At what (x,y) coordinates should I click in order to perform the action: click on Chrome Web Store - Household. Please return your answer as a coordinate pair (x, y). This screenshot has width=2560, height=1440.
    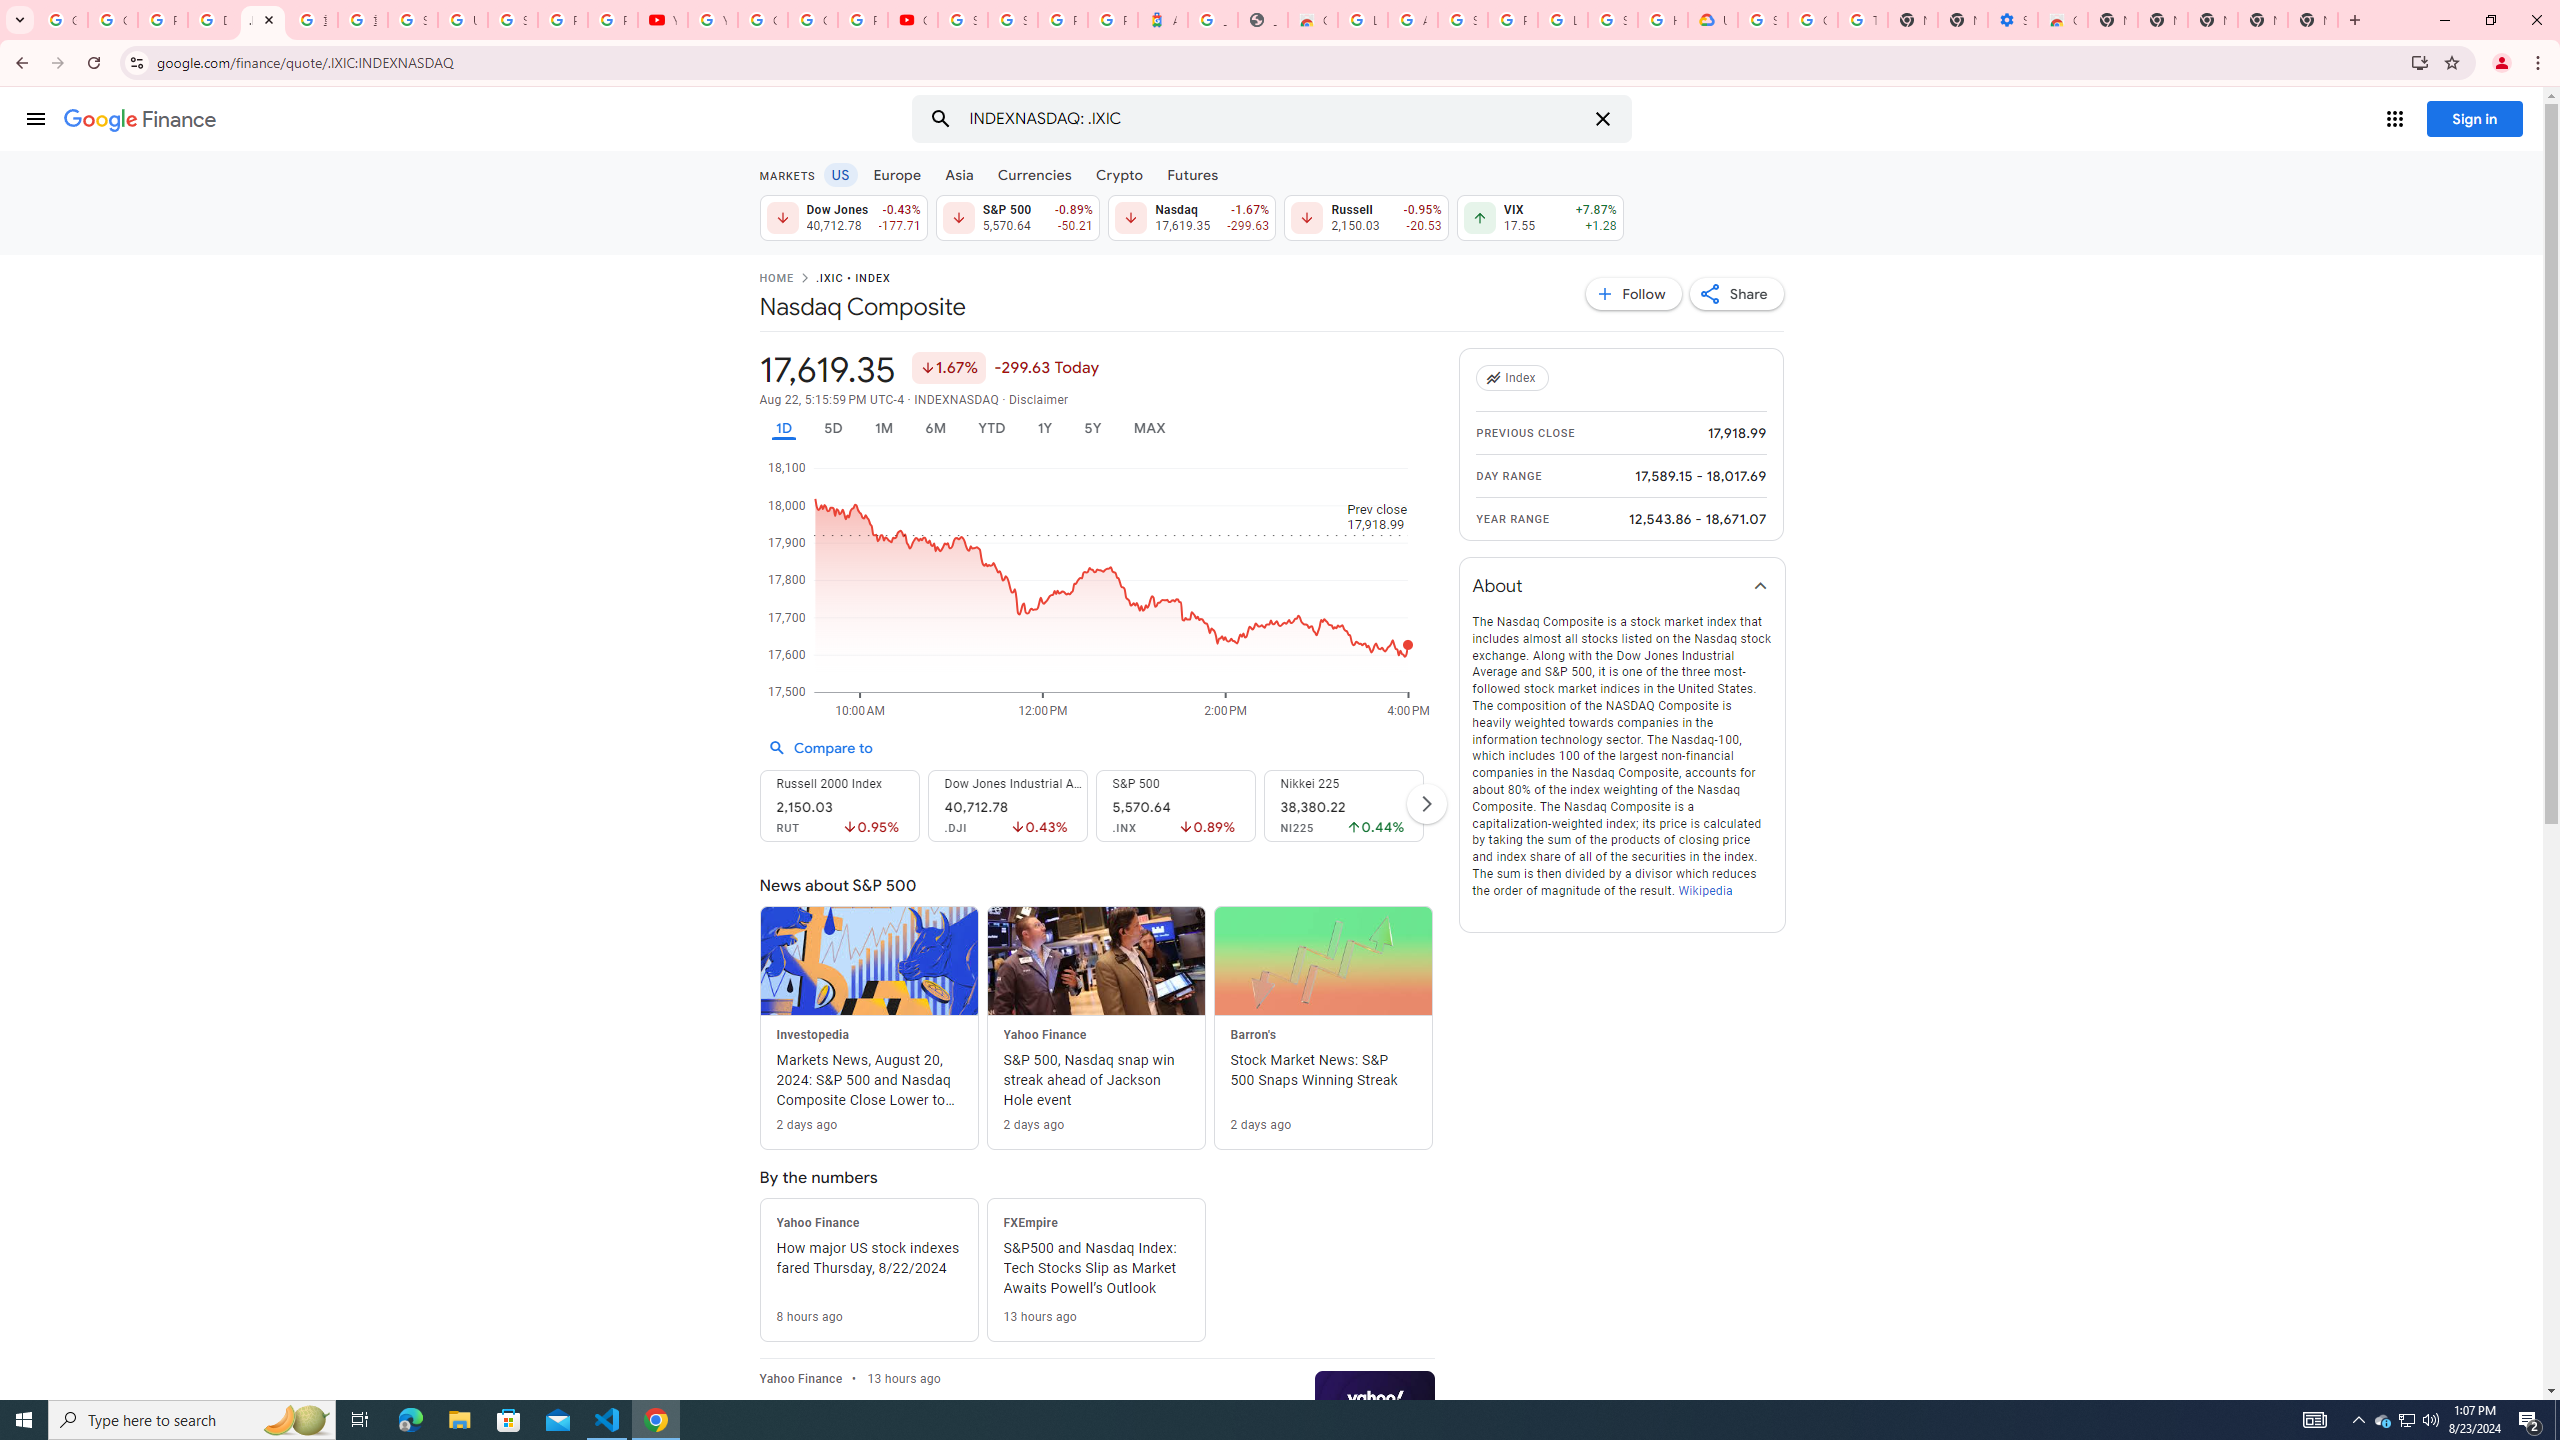
    Looking at the image, I should click on (1313, 20).